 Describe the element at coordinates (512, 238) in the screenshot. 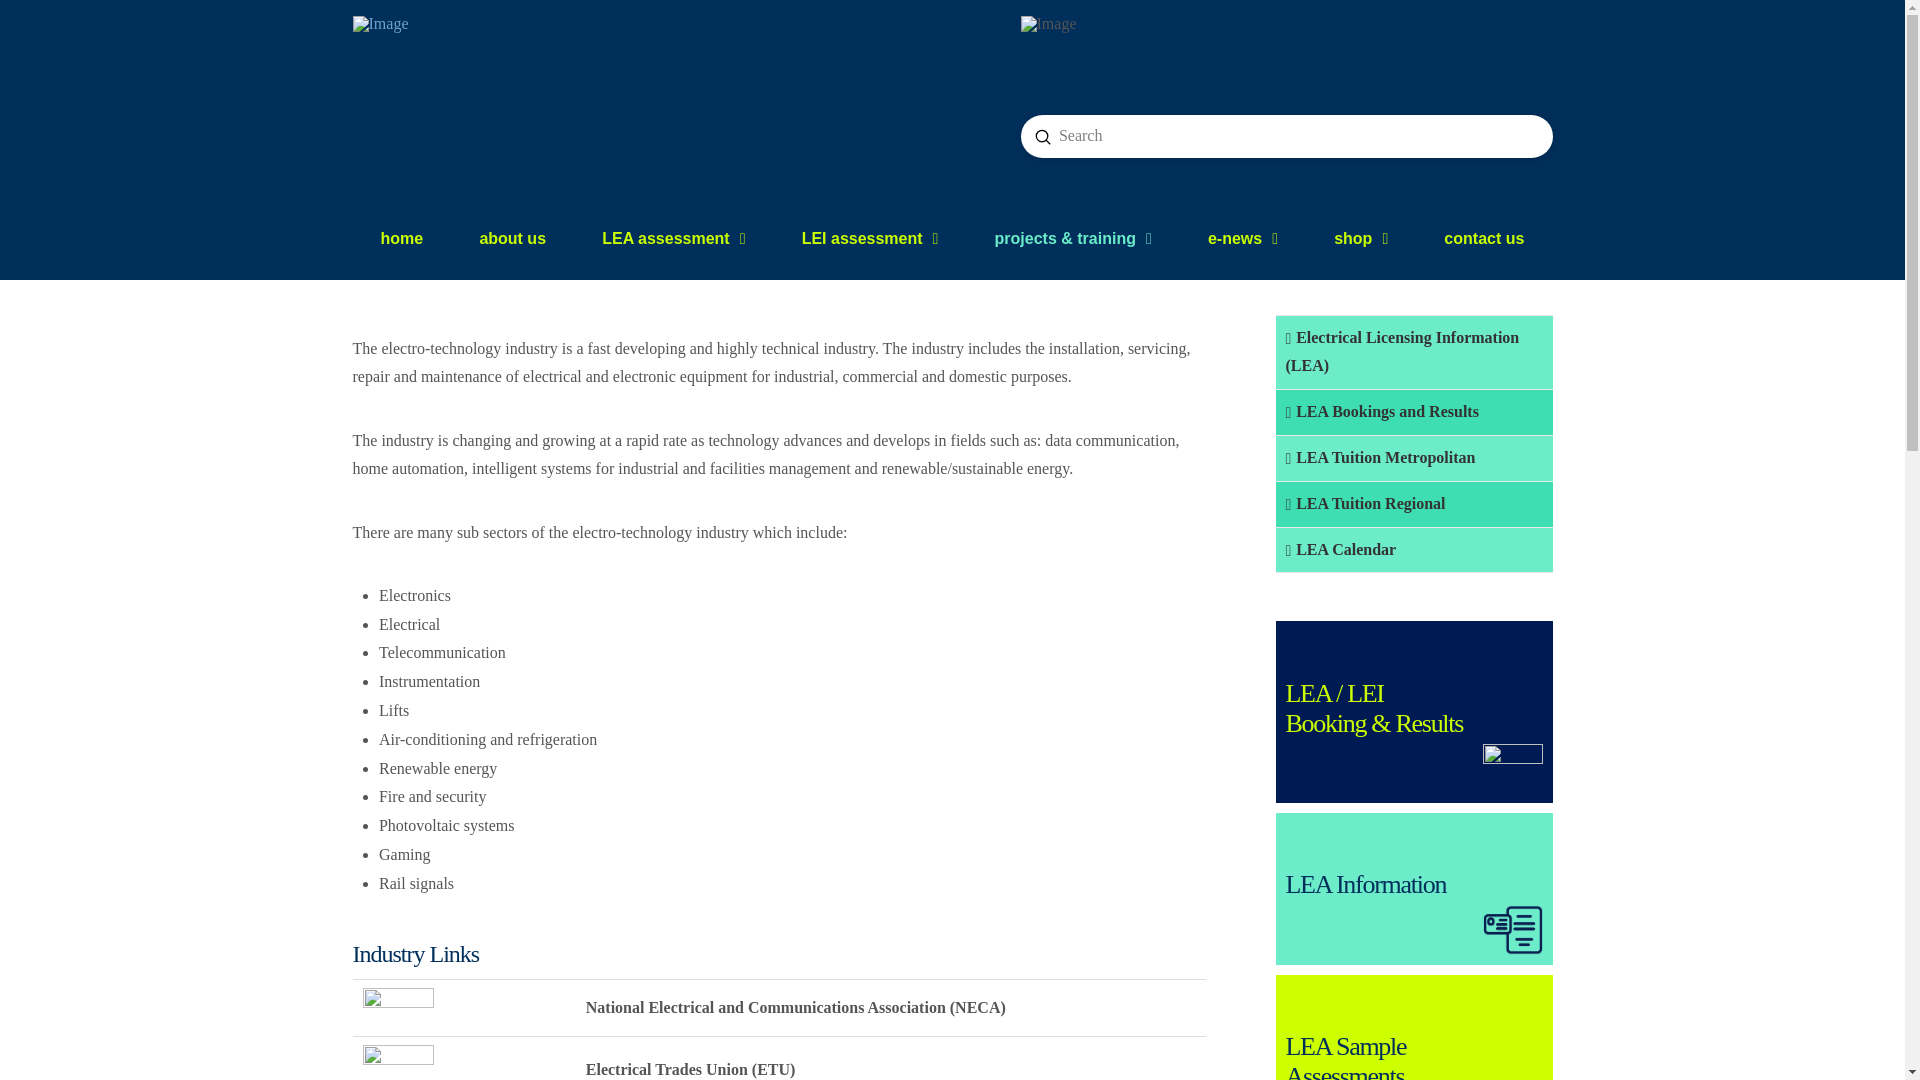

I see `about us` at that location.